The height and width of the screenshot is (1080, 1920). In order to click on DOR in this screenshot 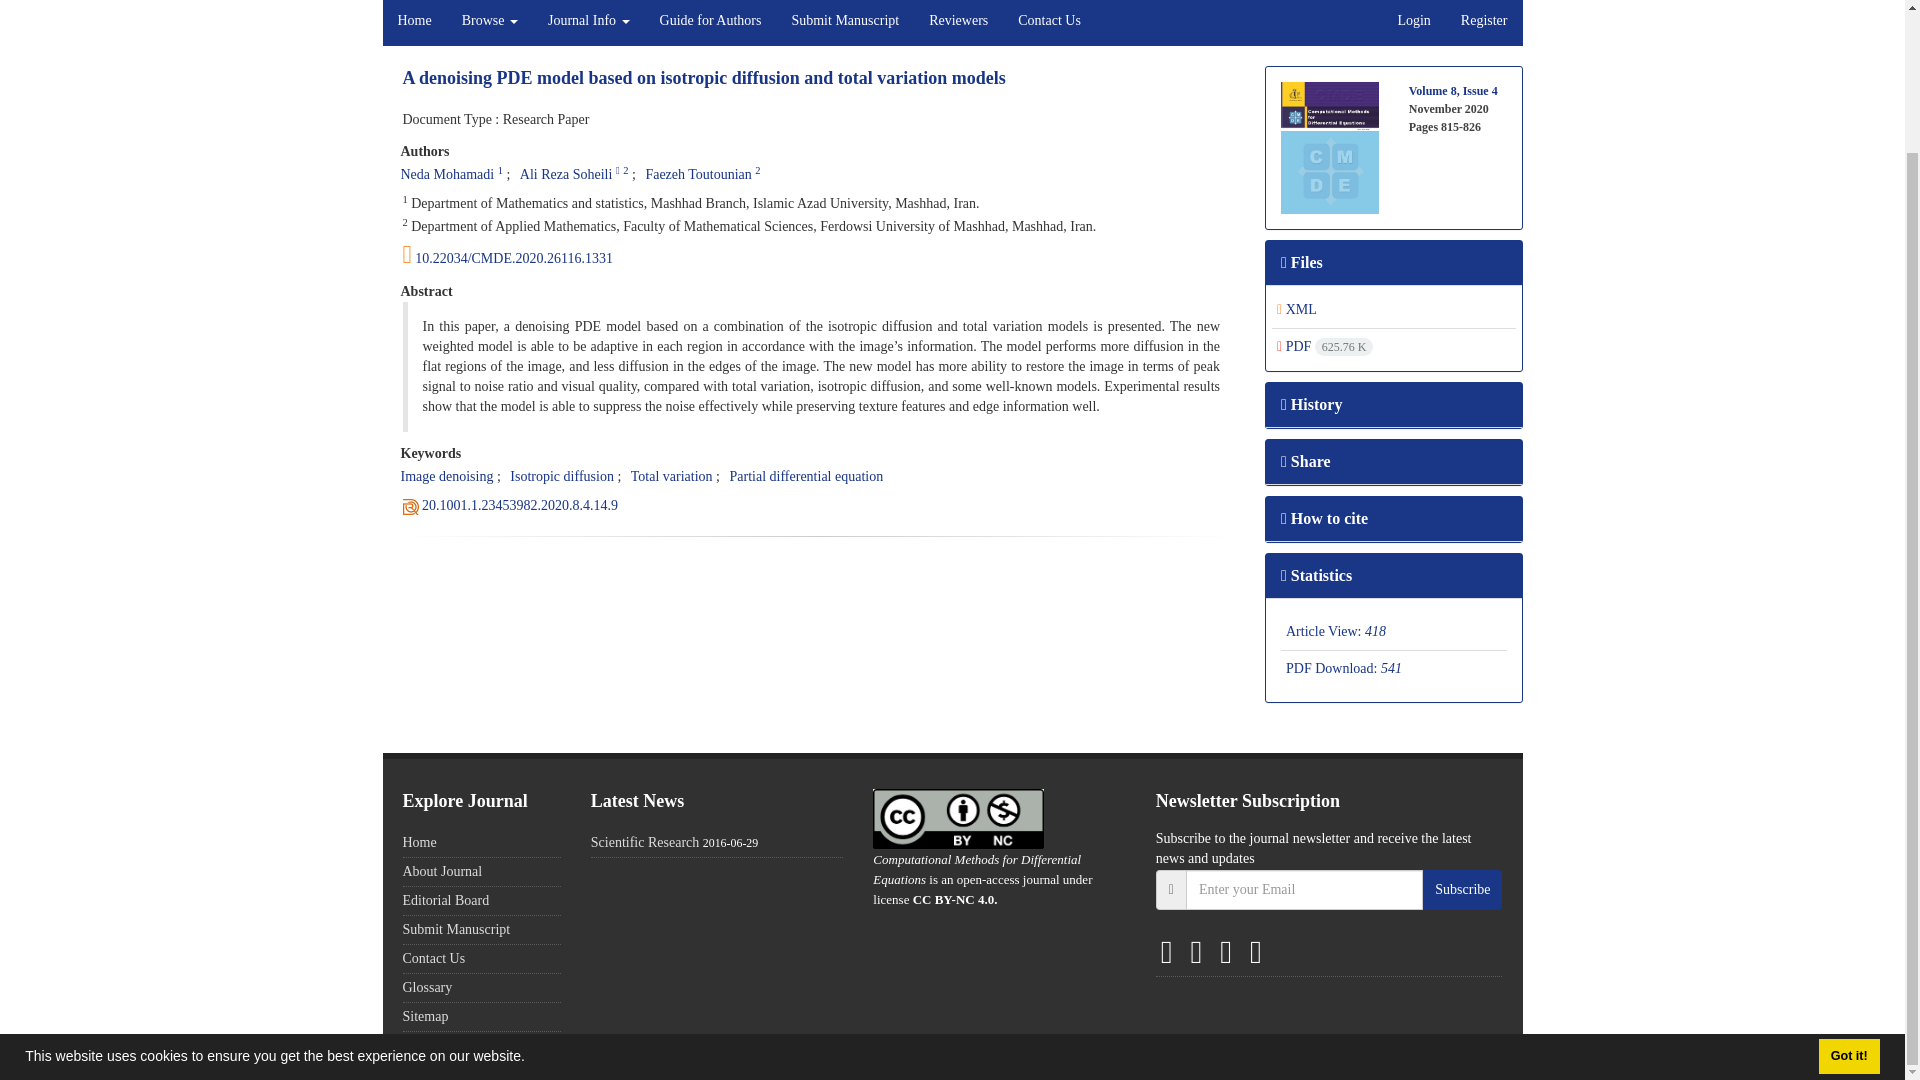, I will do `click(520, 505)`.